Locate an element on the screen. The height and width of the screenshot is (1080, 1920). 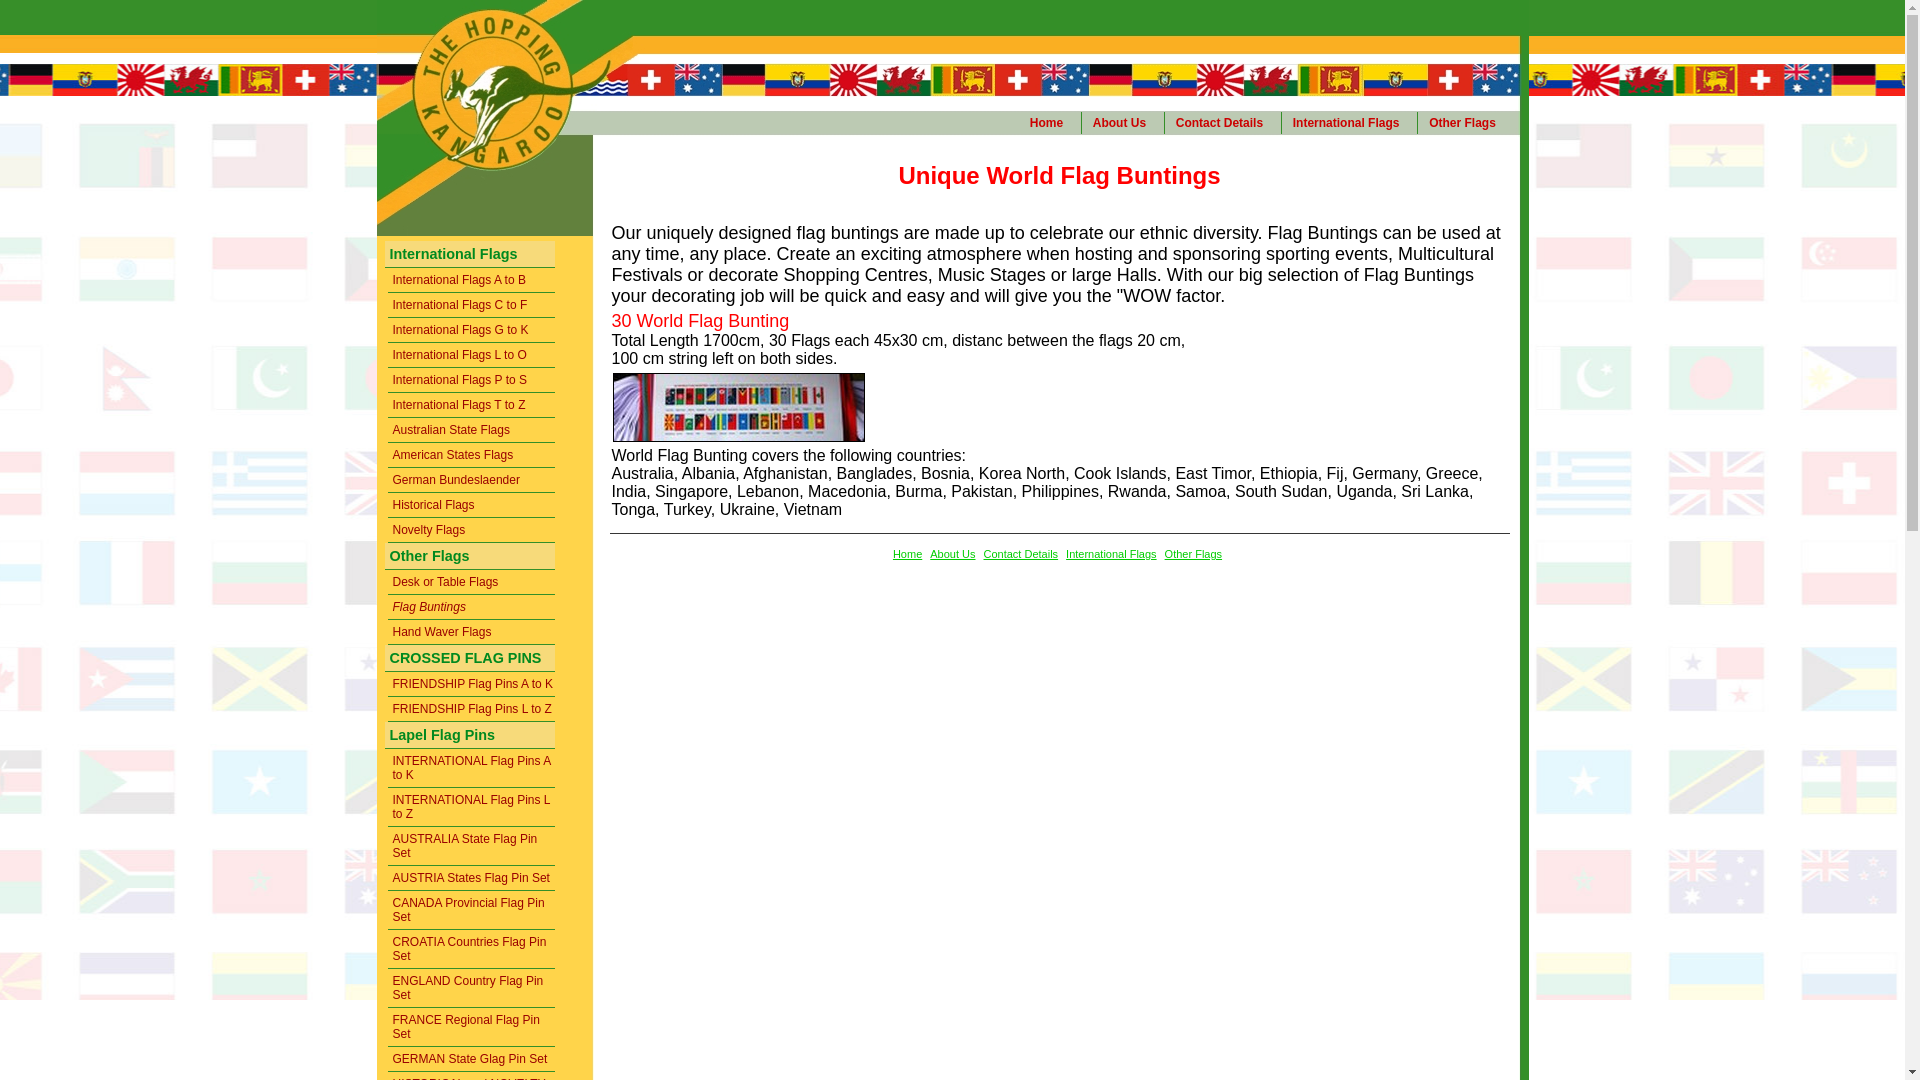
Flag Buntings is located at coordinates (472, 608).